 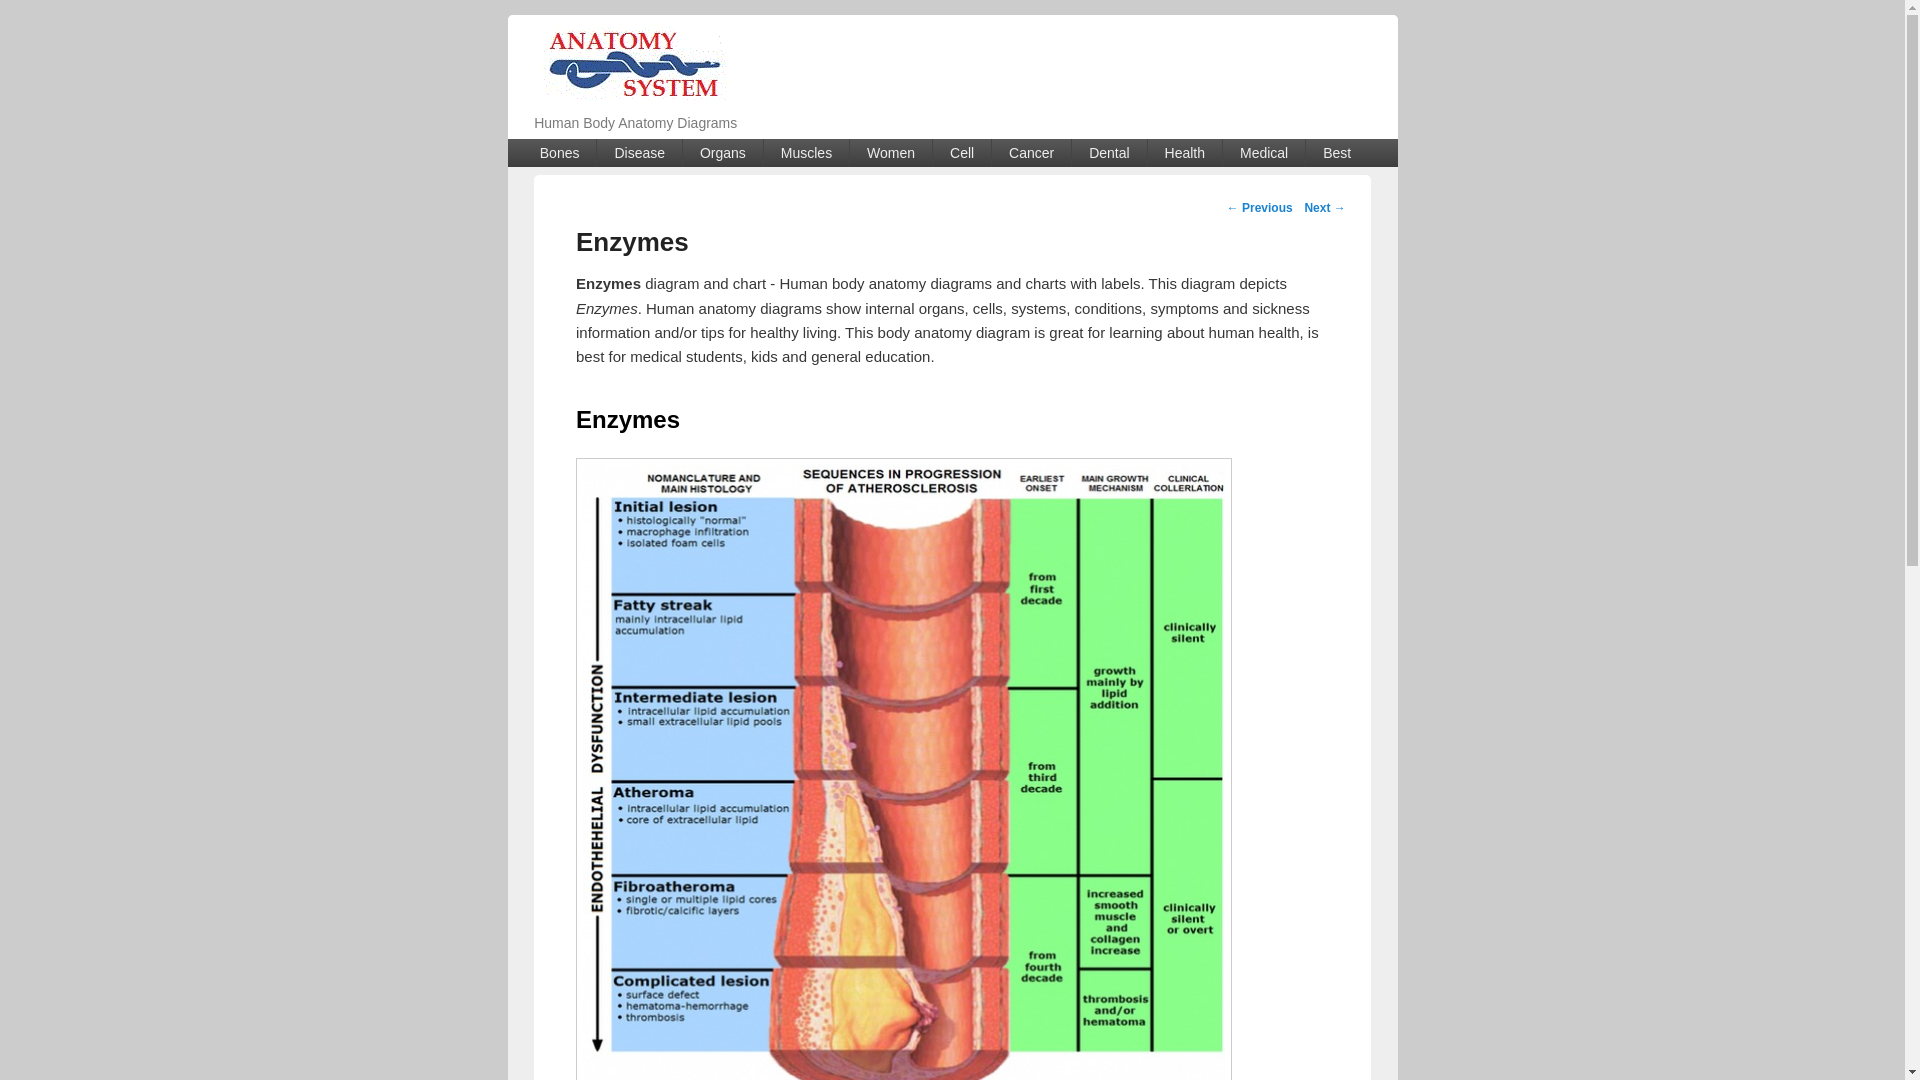 I want to click on Best, so click(x=1336, y=153).